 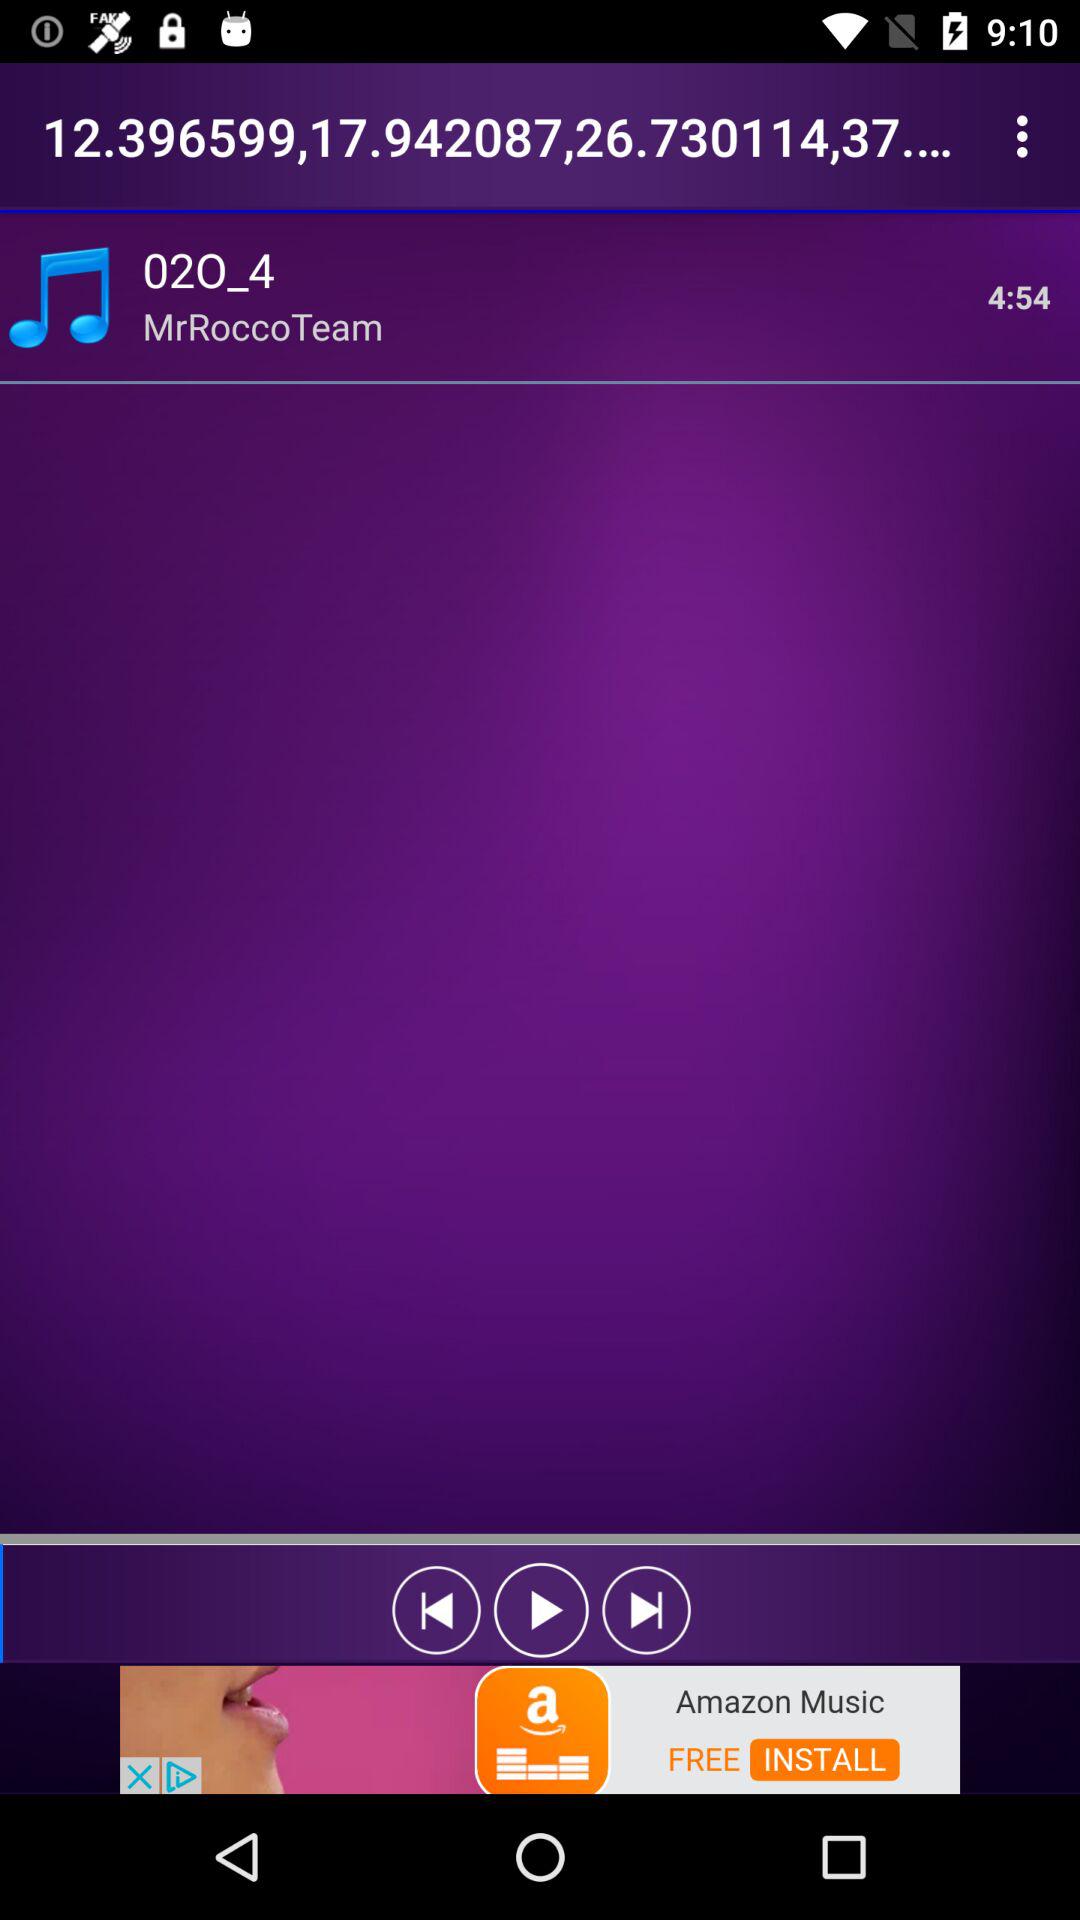 I want to click on advertisements, so click(x=540, y=1728).